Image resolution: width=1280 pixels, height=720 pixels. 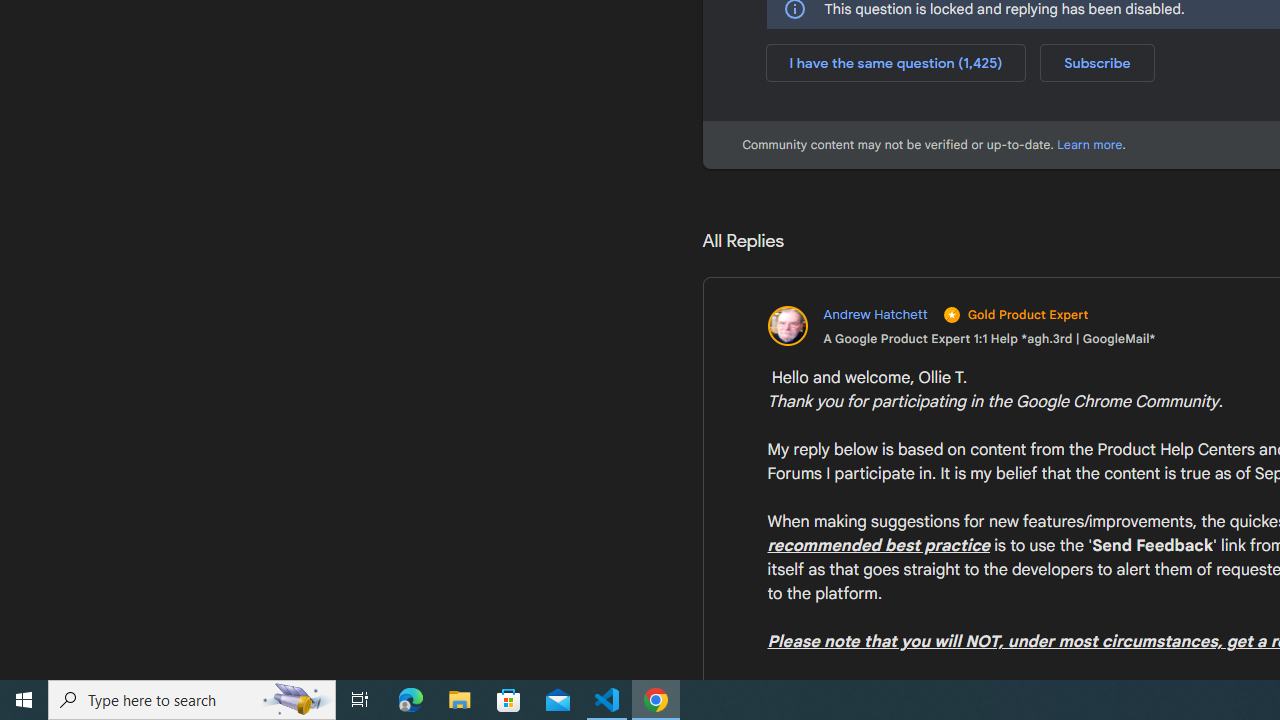 What do you see at coordinates (1090, 144) in the screenshot?
I see `Community content may not be verified or up-to-date.` at bounding box center [1090, 144].